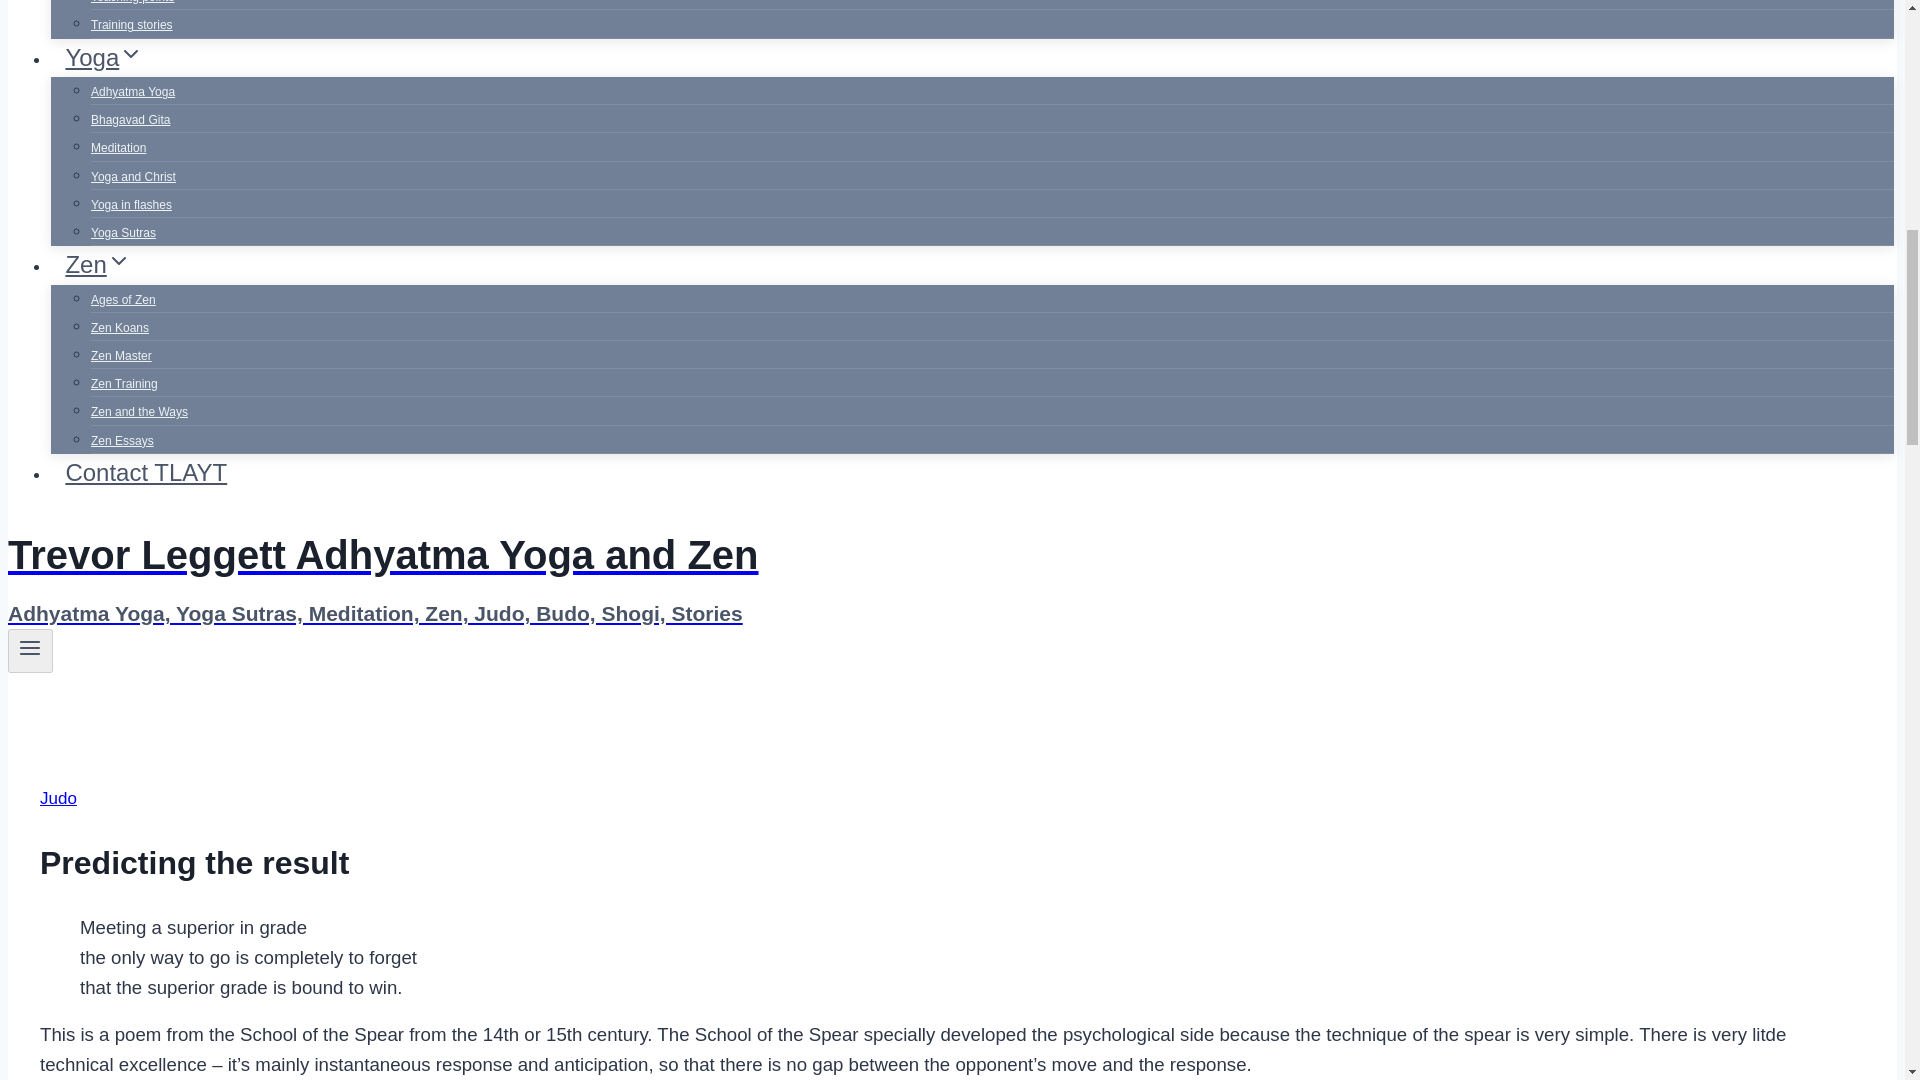 The height and width of the screenshot is (1080, 1920). What do you see at coordinates (131, 204) in the screenshot?
I see `Yoga in flashes` at bounding box center [131, 204].